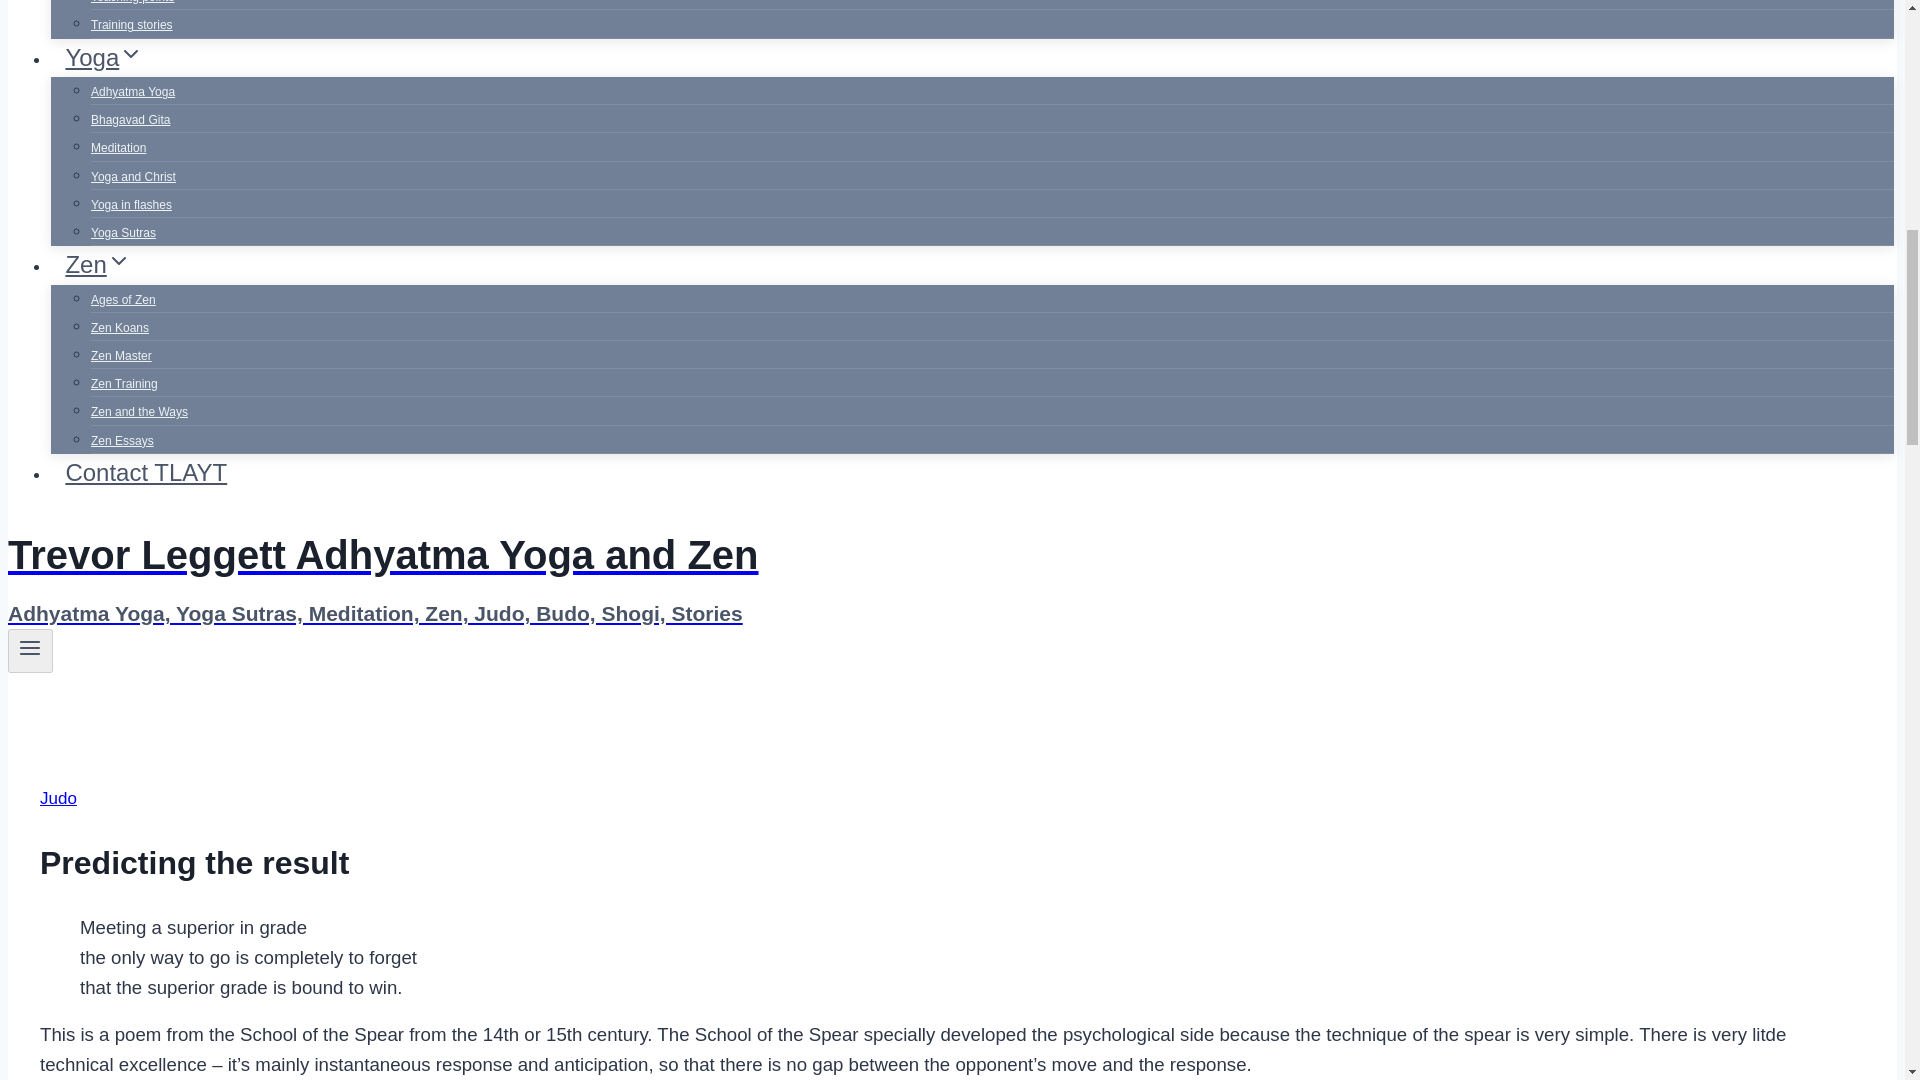 The height and width of the screenshot is (1080, 1920). What do you see at coordinates (131, 204) in the screenshot?
I see `Yoga in flashes` at bounding box center [131, 204].